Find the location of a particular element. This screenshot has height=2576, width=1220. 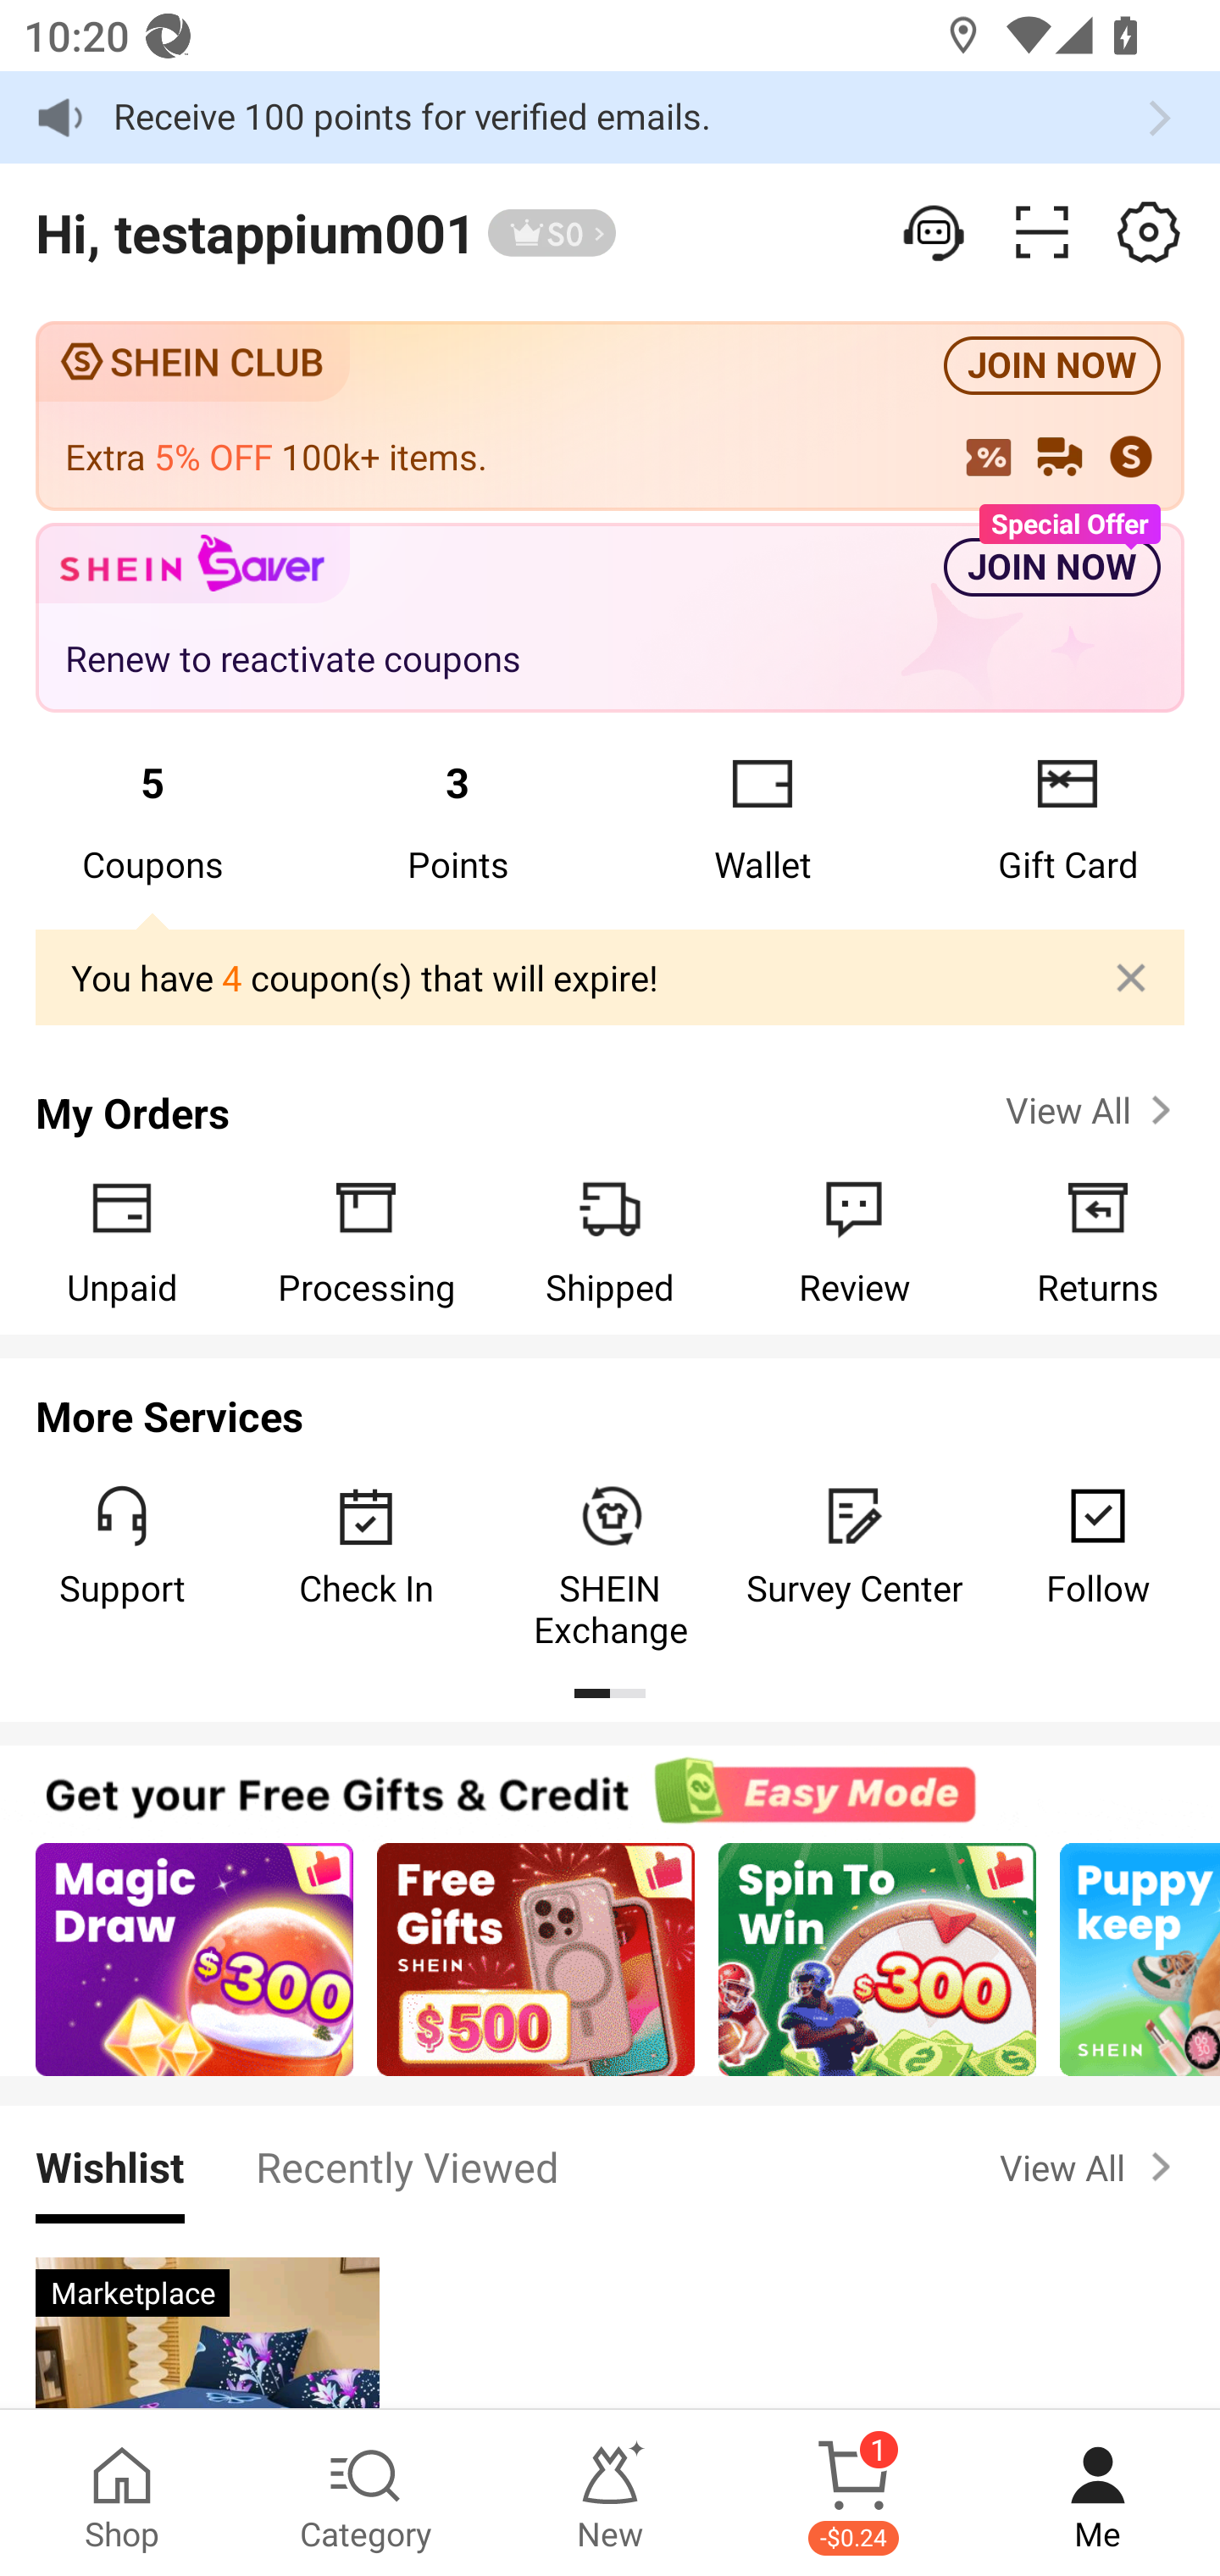

New is located at coordinates (610, 2493).